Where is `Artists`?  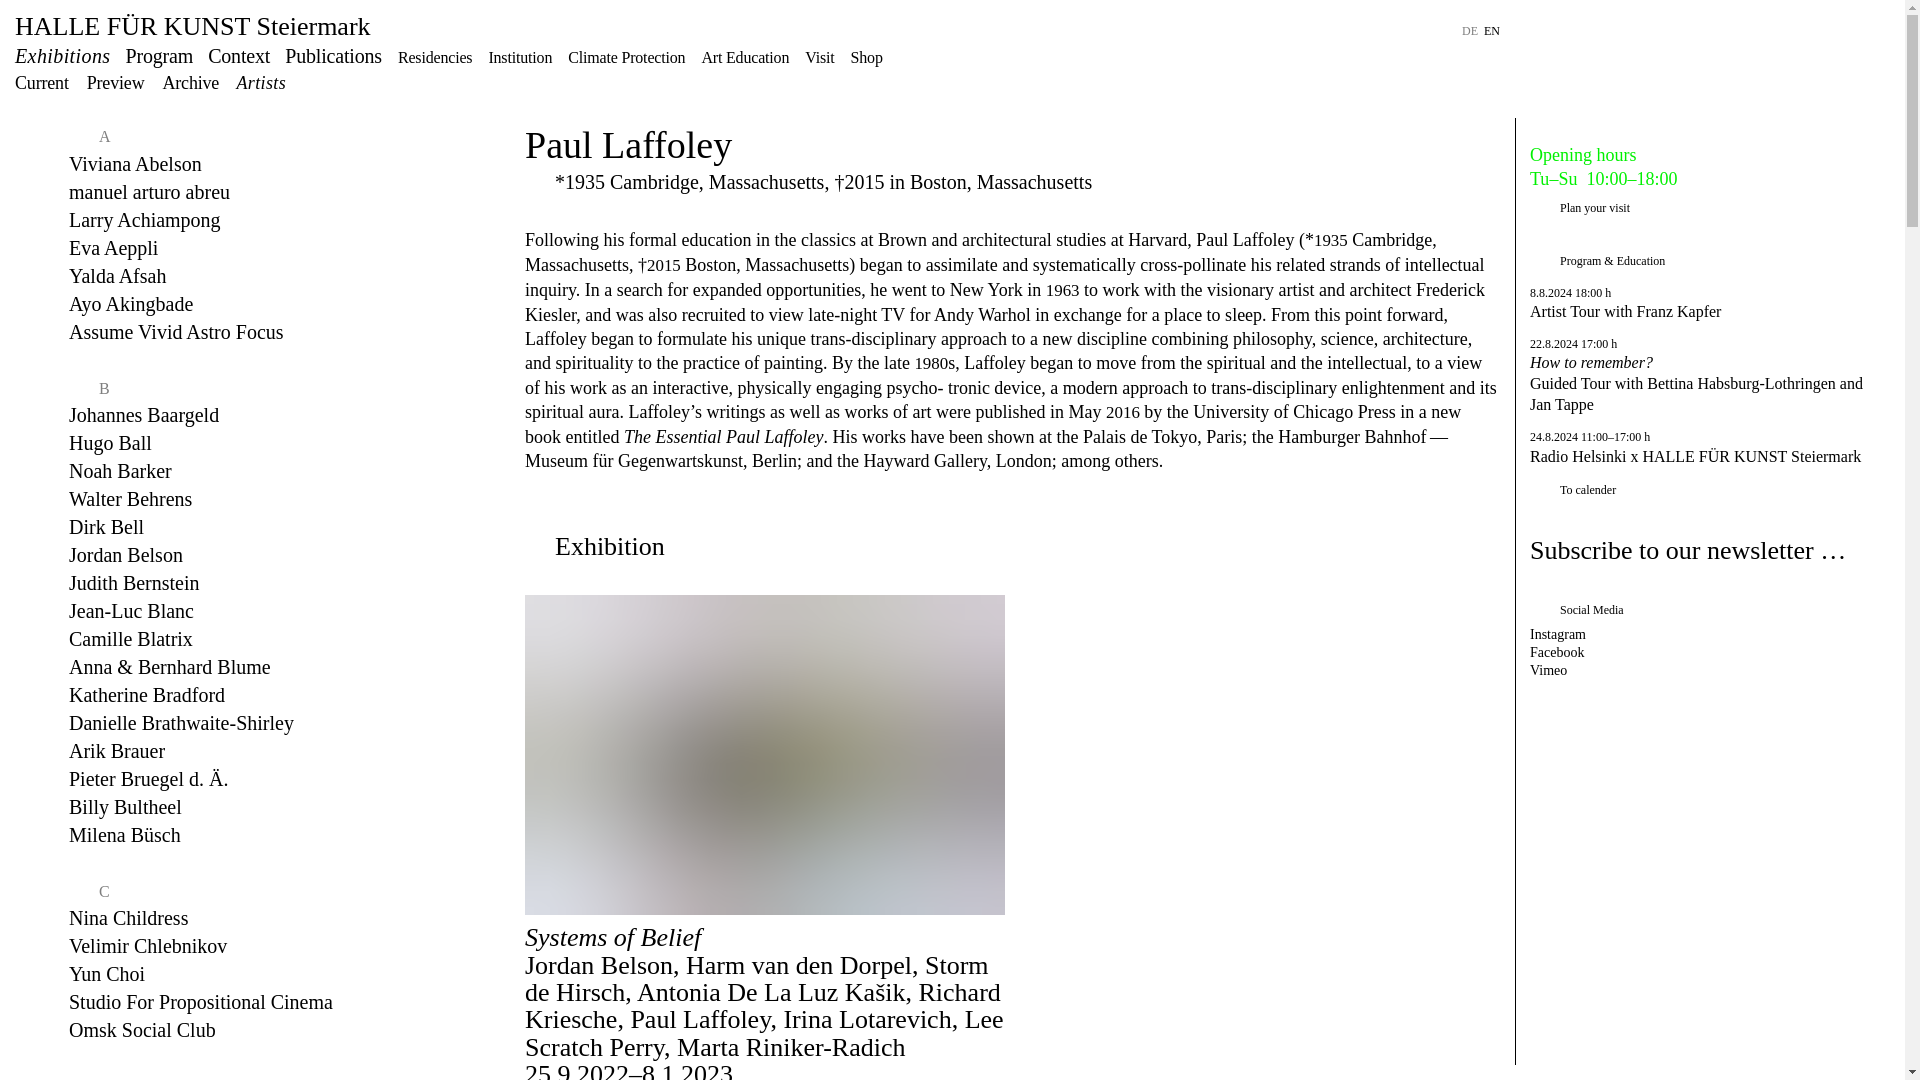
Artists is located at coordinates (260, 82).